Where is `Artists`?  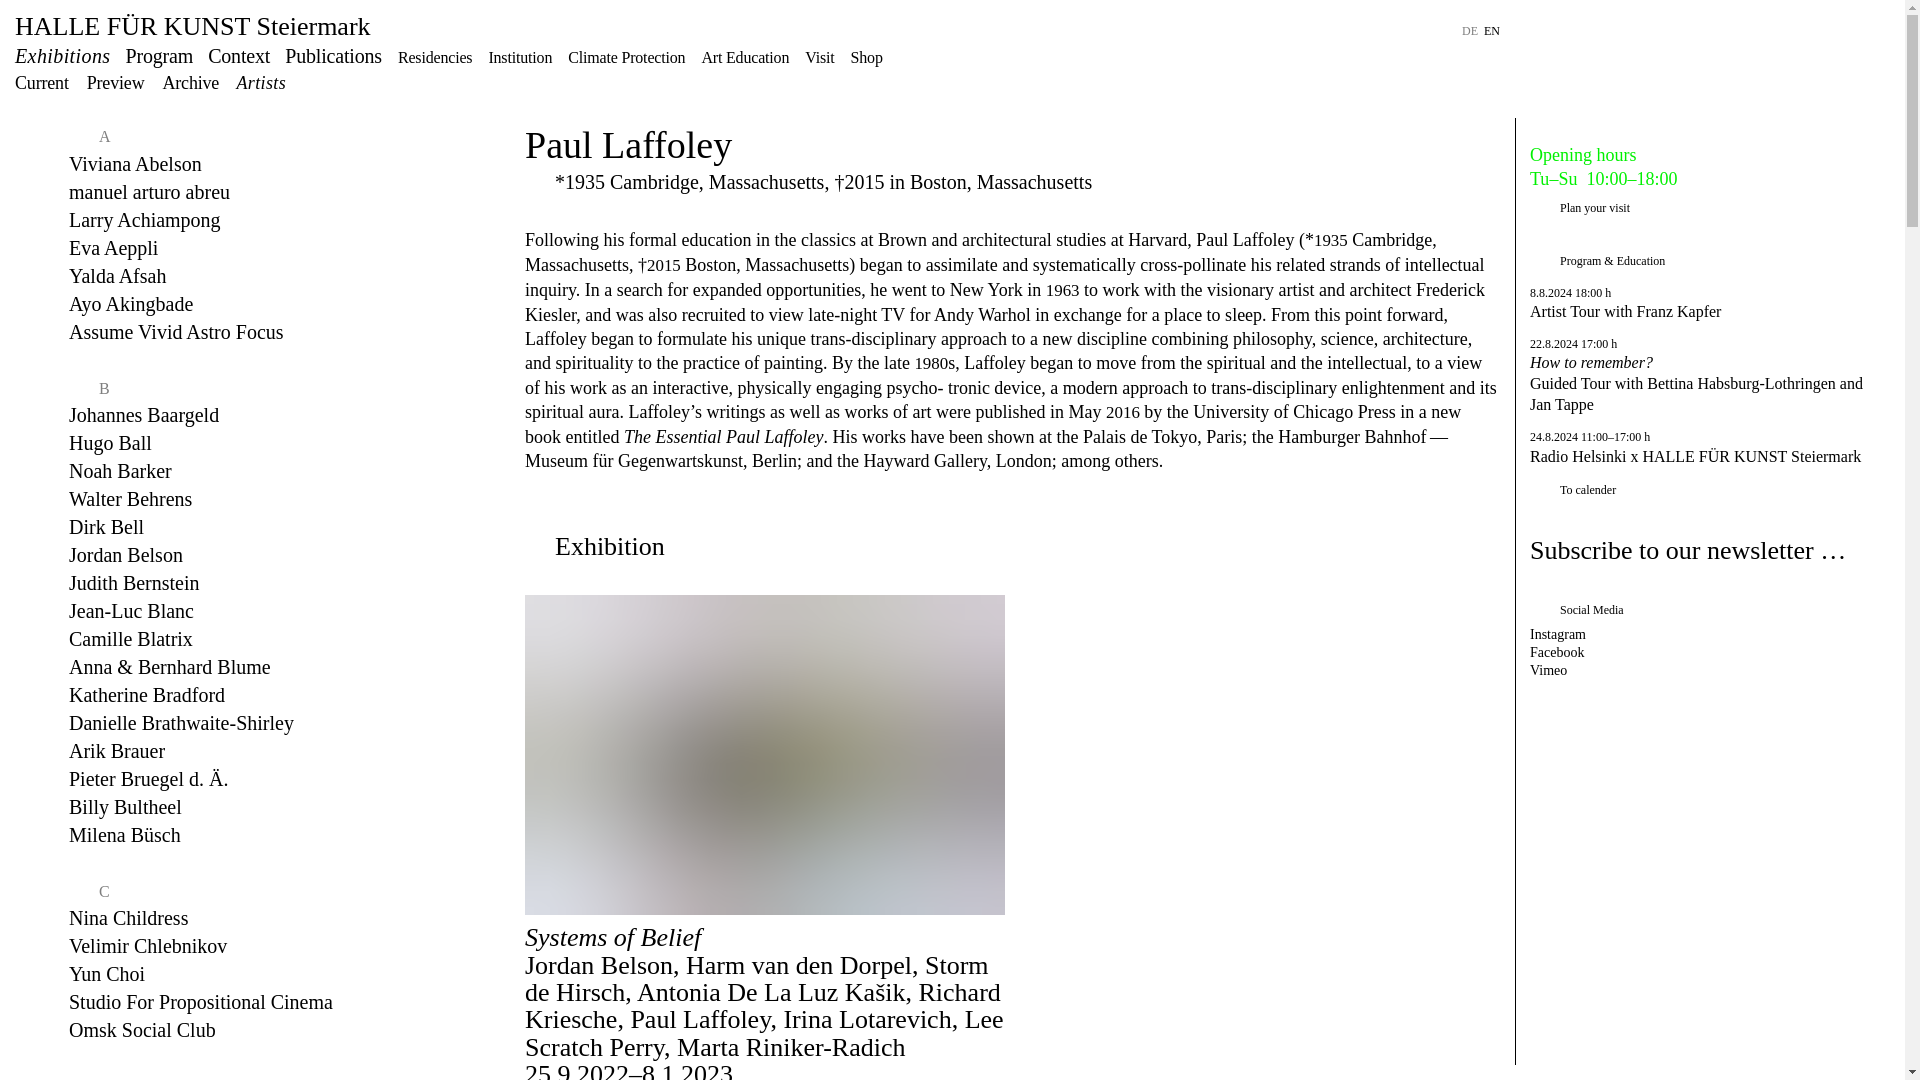
Artists is located at coordinates (260, 82).